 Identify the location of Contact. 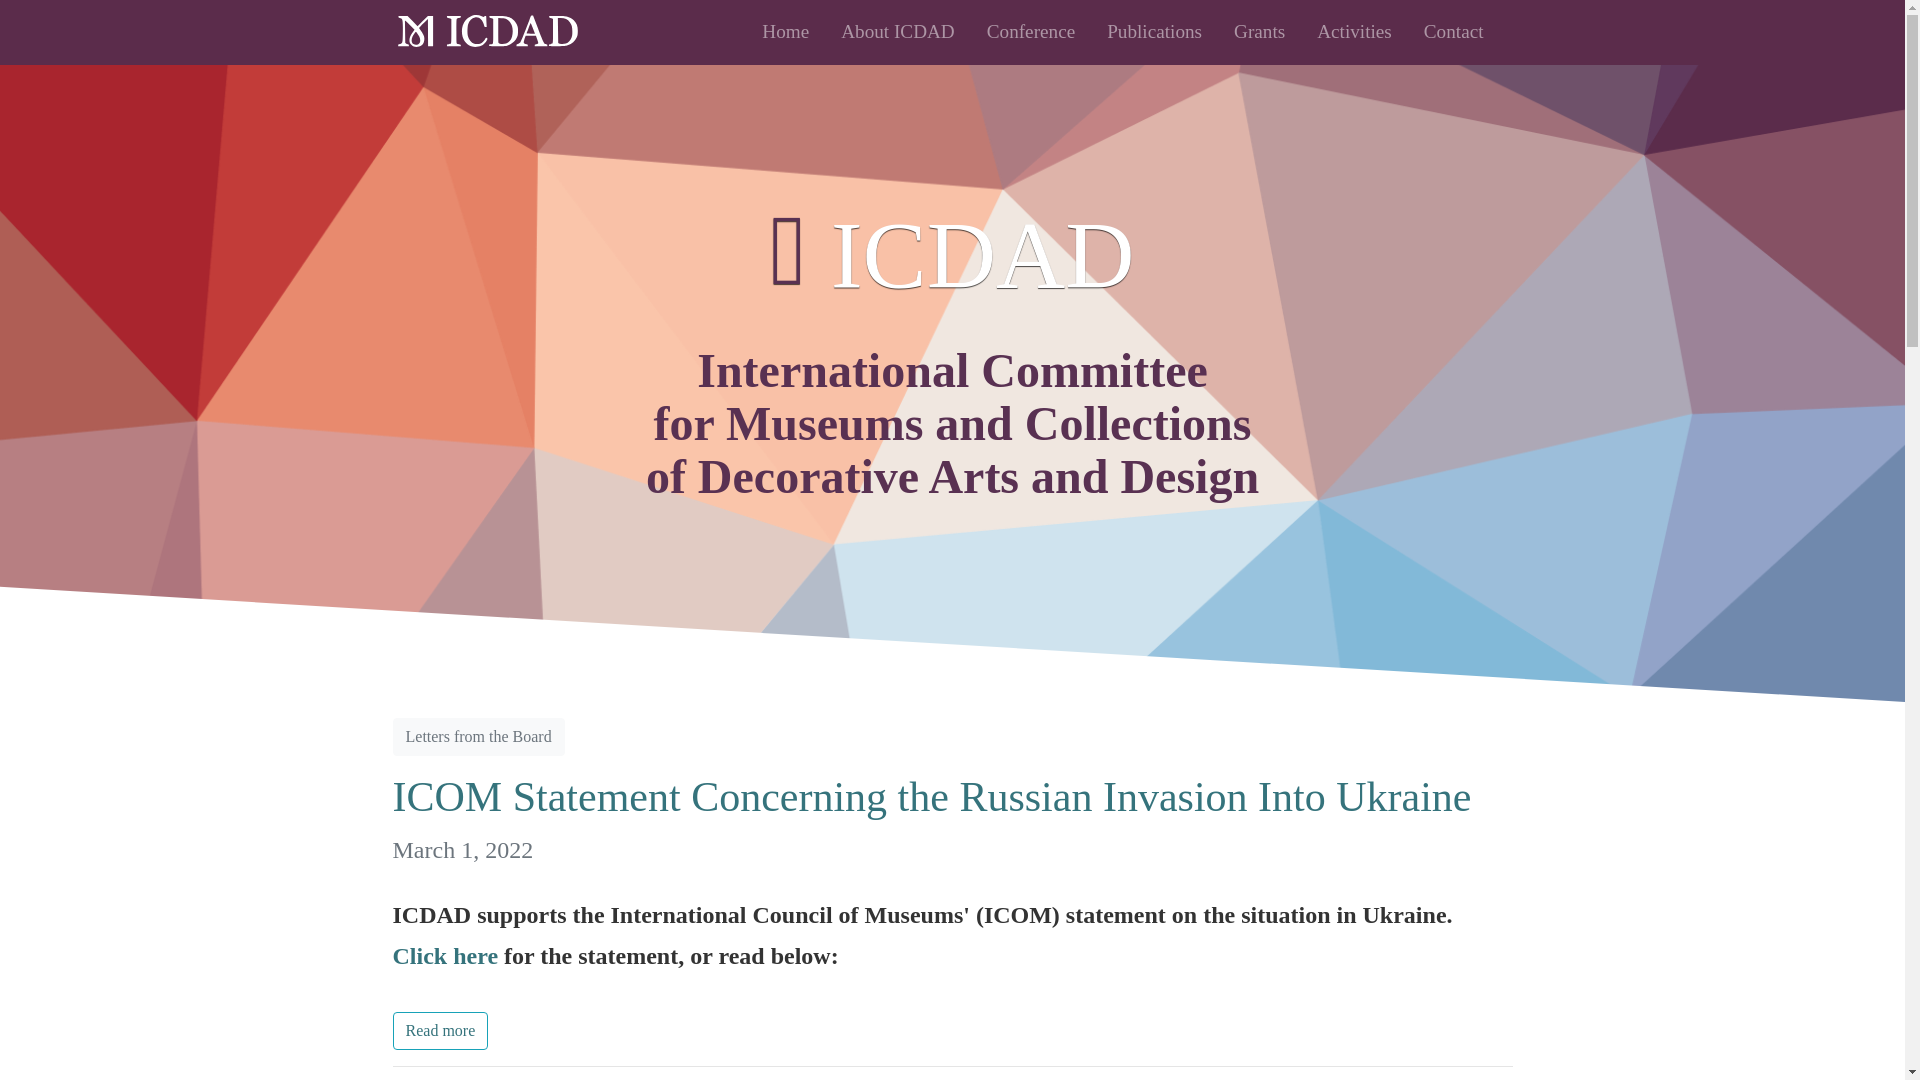
(1454, 32).